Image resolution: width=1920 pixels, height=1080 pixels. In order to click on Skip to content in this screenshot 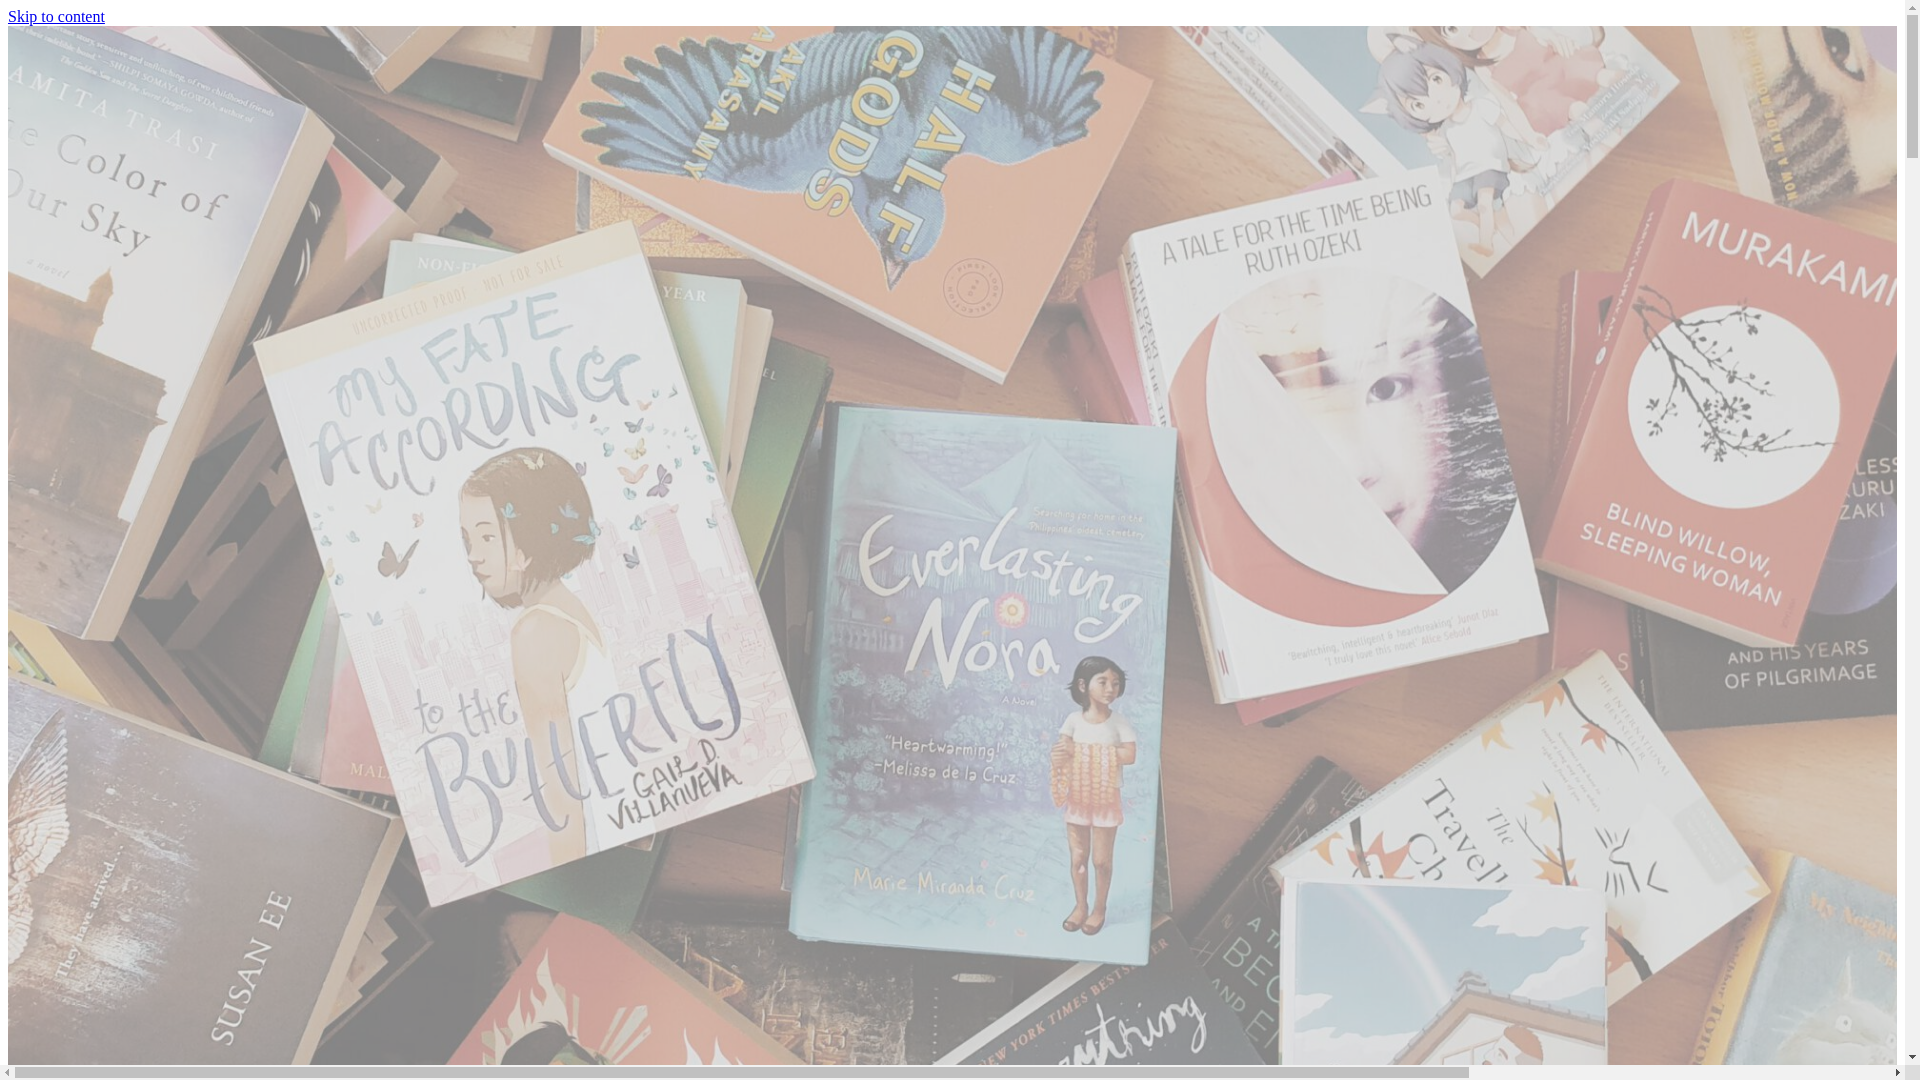, I will do `click(56, 16)`.